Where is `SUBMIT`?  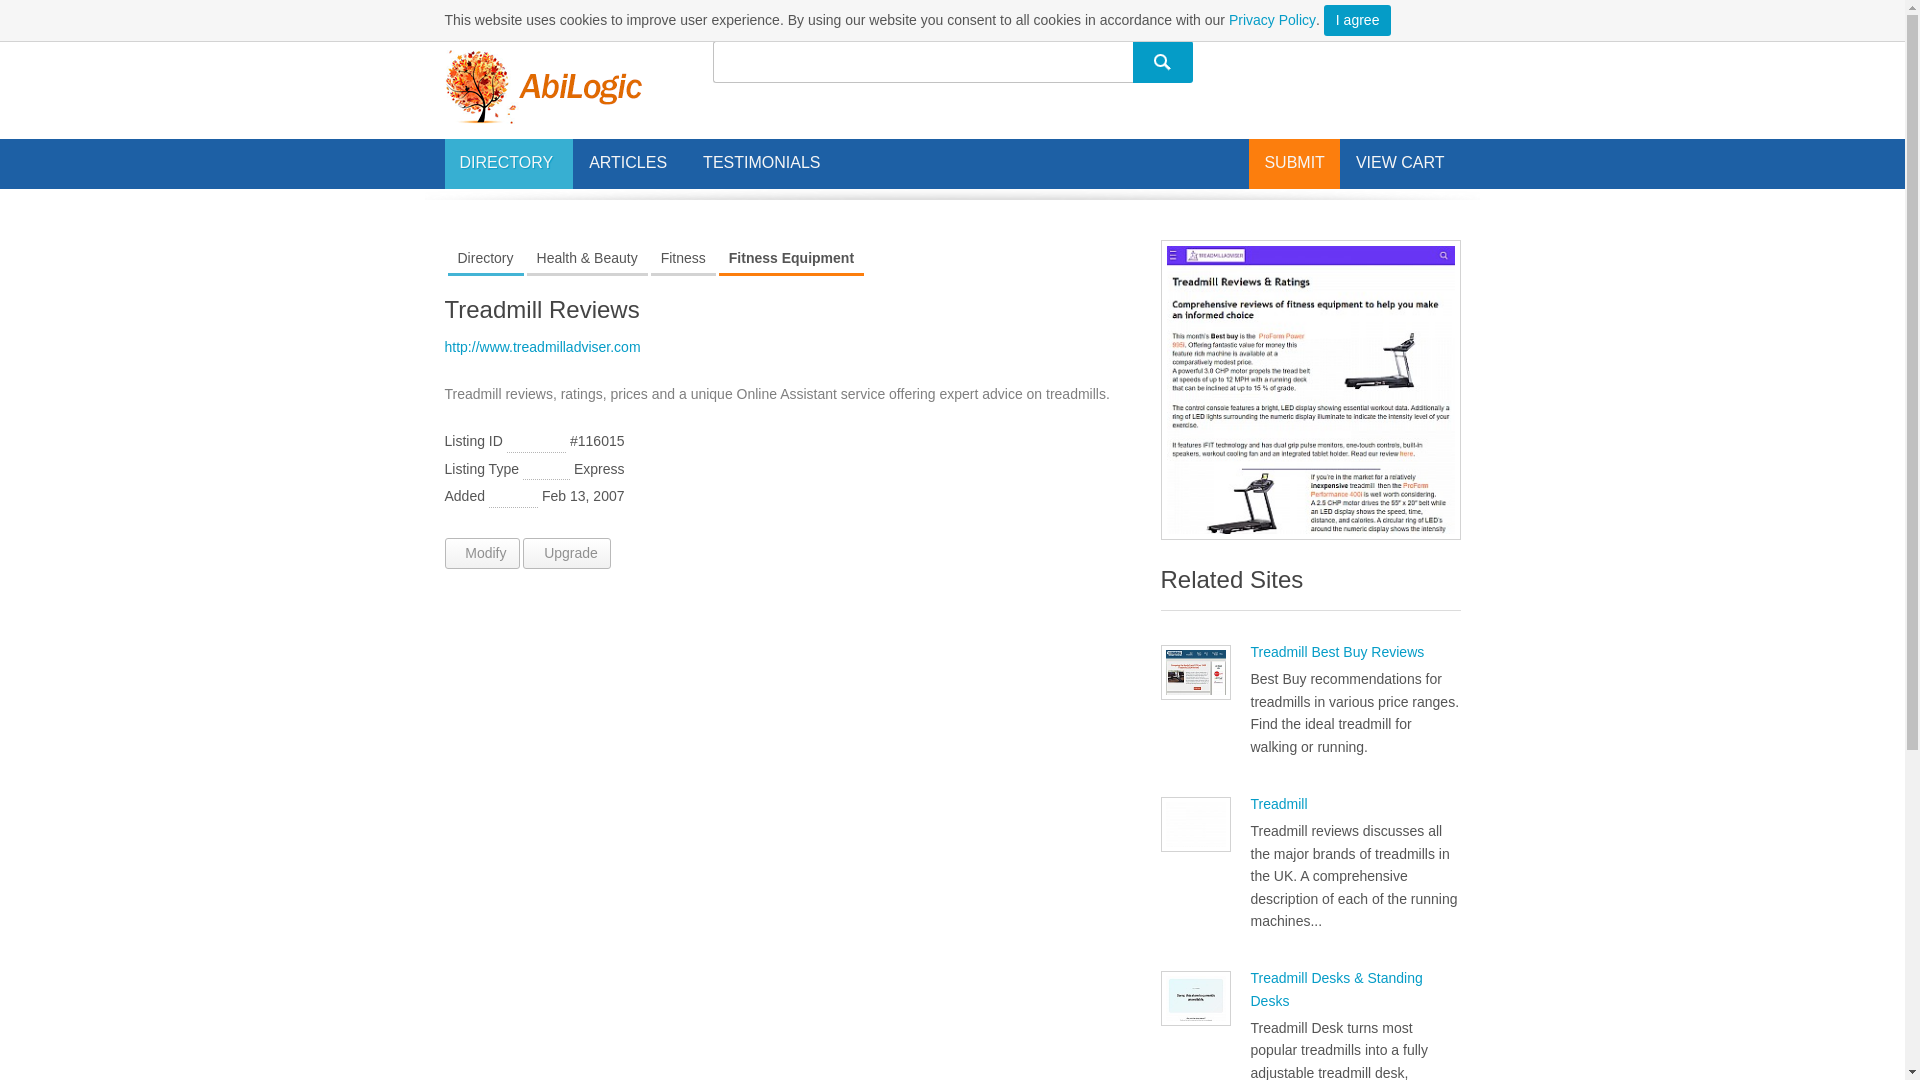 SUBMIT is located at coordinates (1294, 162).